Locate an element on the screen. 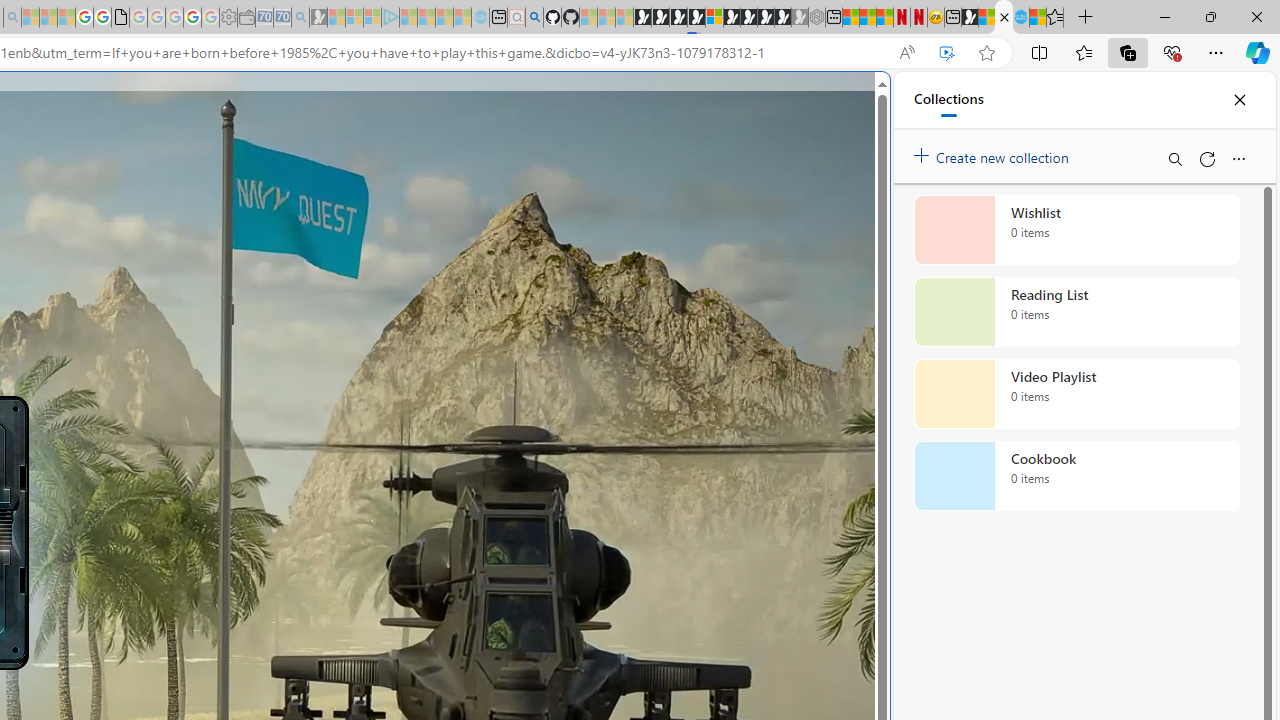  Video Playlist collection, 0 items is located at coordinates (1076, 394).